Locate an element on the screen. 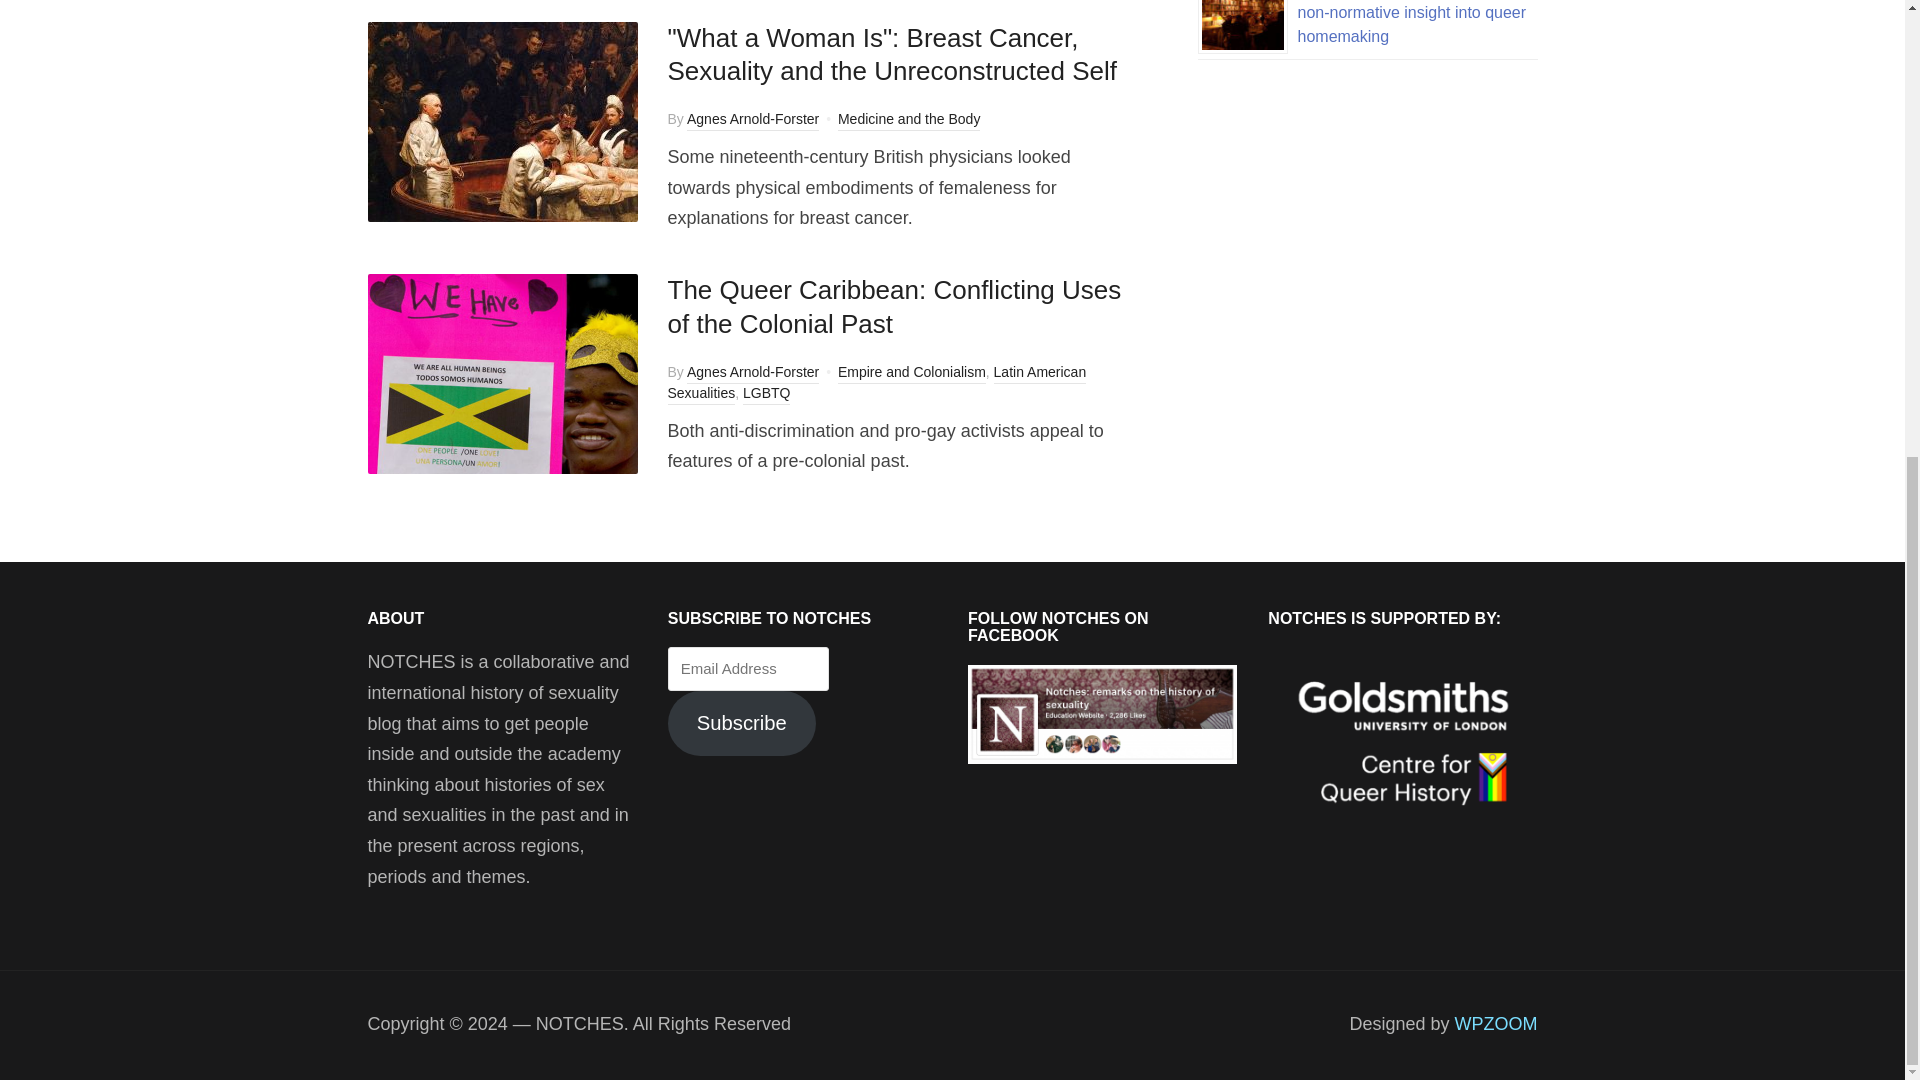  Latin American Sexualities is located at coordinates (877, 384).